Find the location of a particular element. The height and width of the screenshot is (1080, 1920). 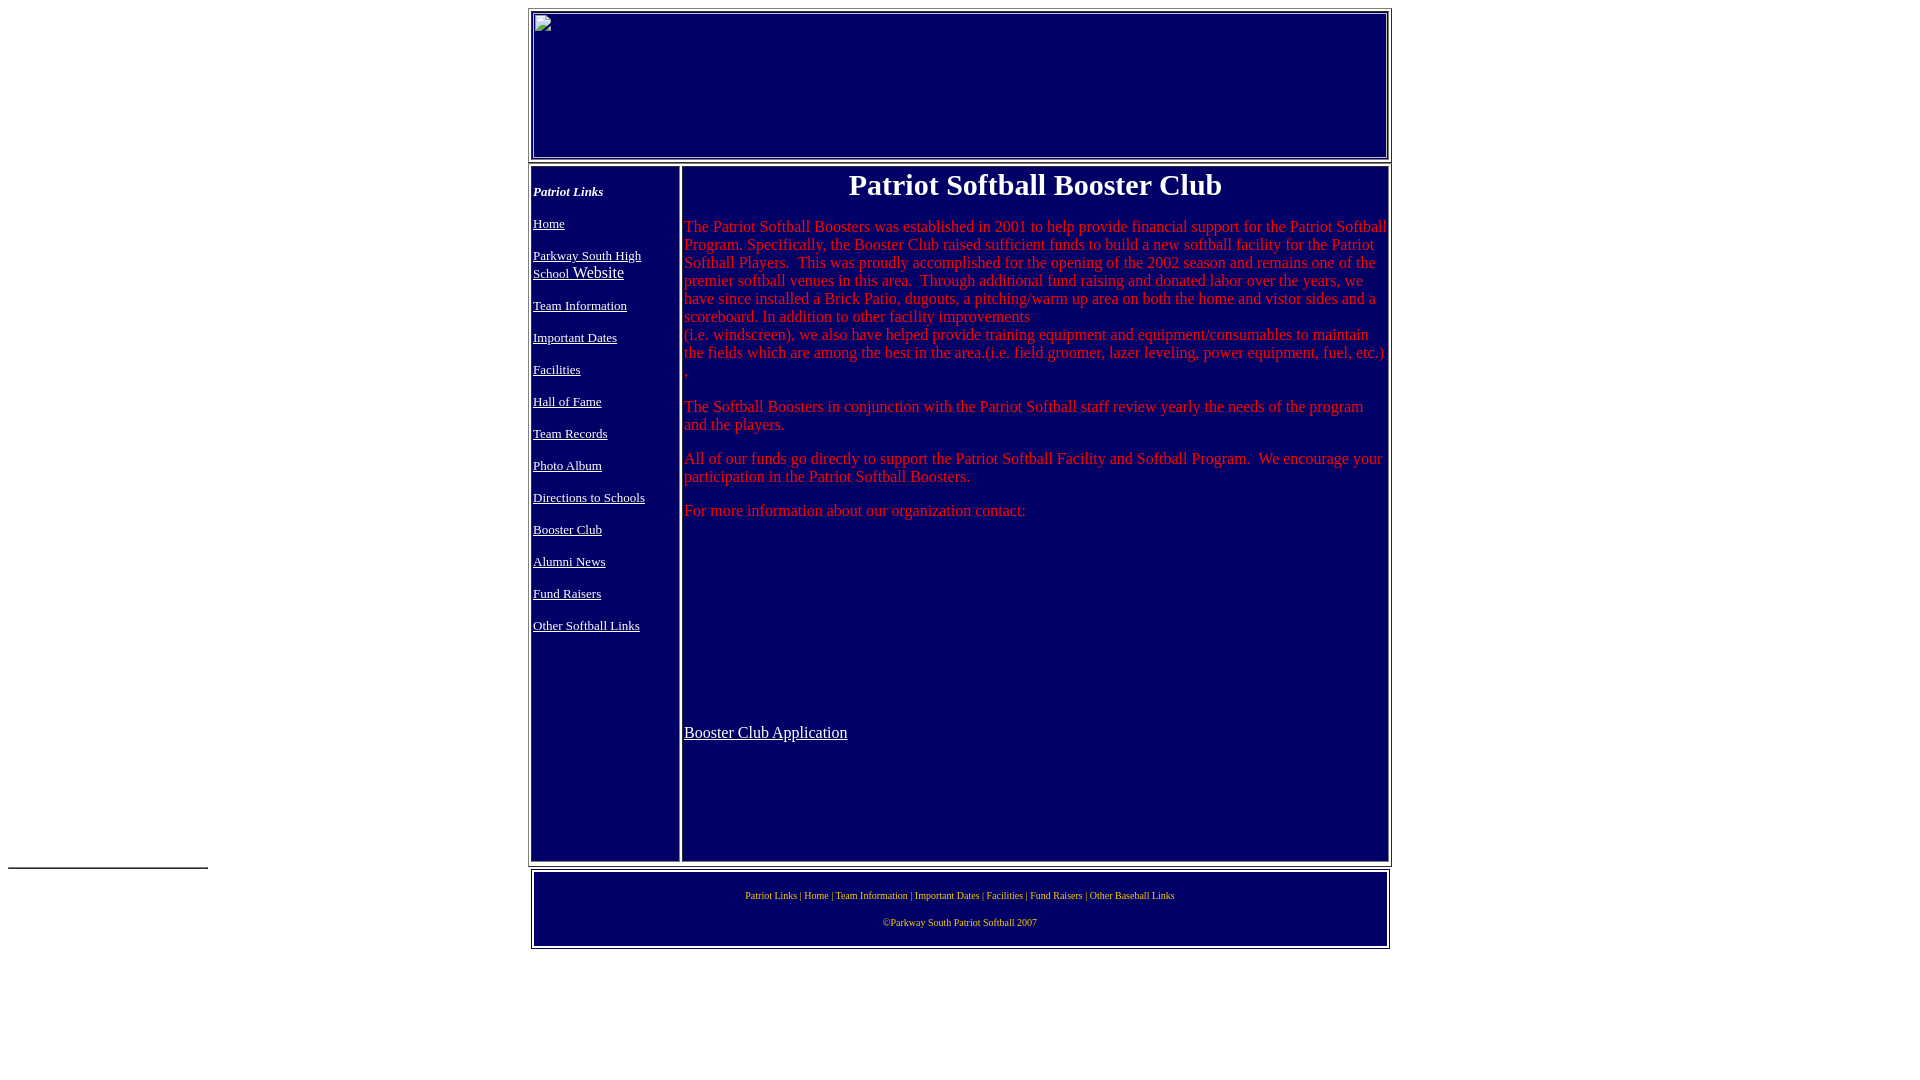

Fund Raisers is located at coordinates (566, 593).